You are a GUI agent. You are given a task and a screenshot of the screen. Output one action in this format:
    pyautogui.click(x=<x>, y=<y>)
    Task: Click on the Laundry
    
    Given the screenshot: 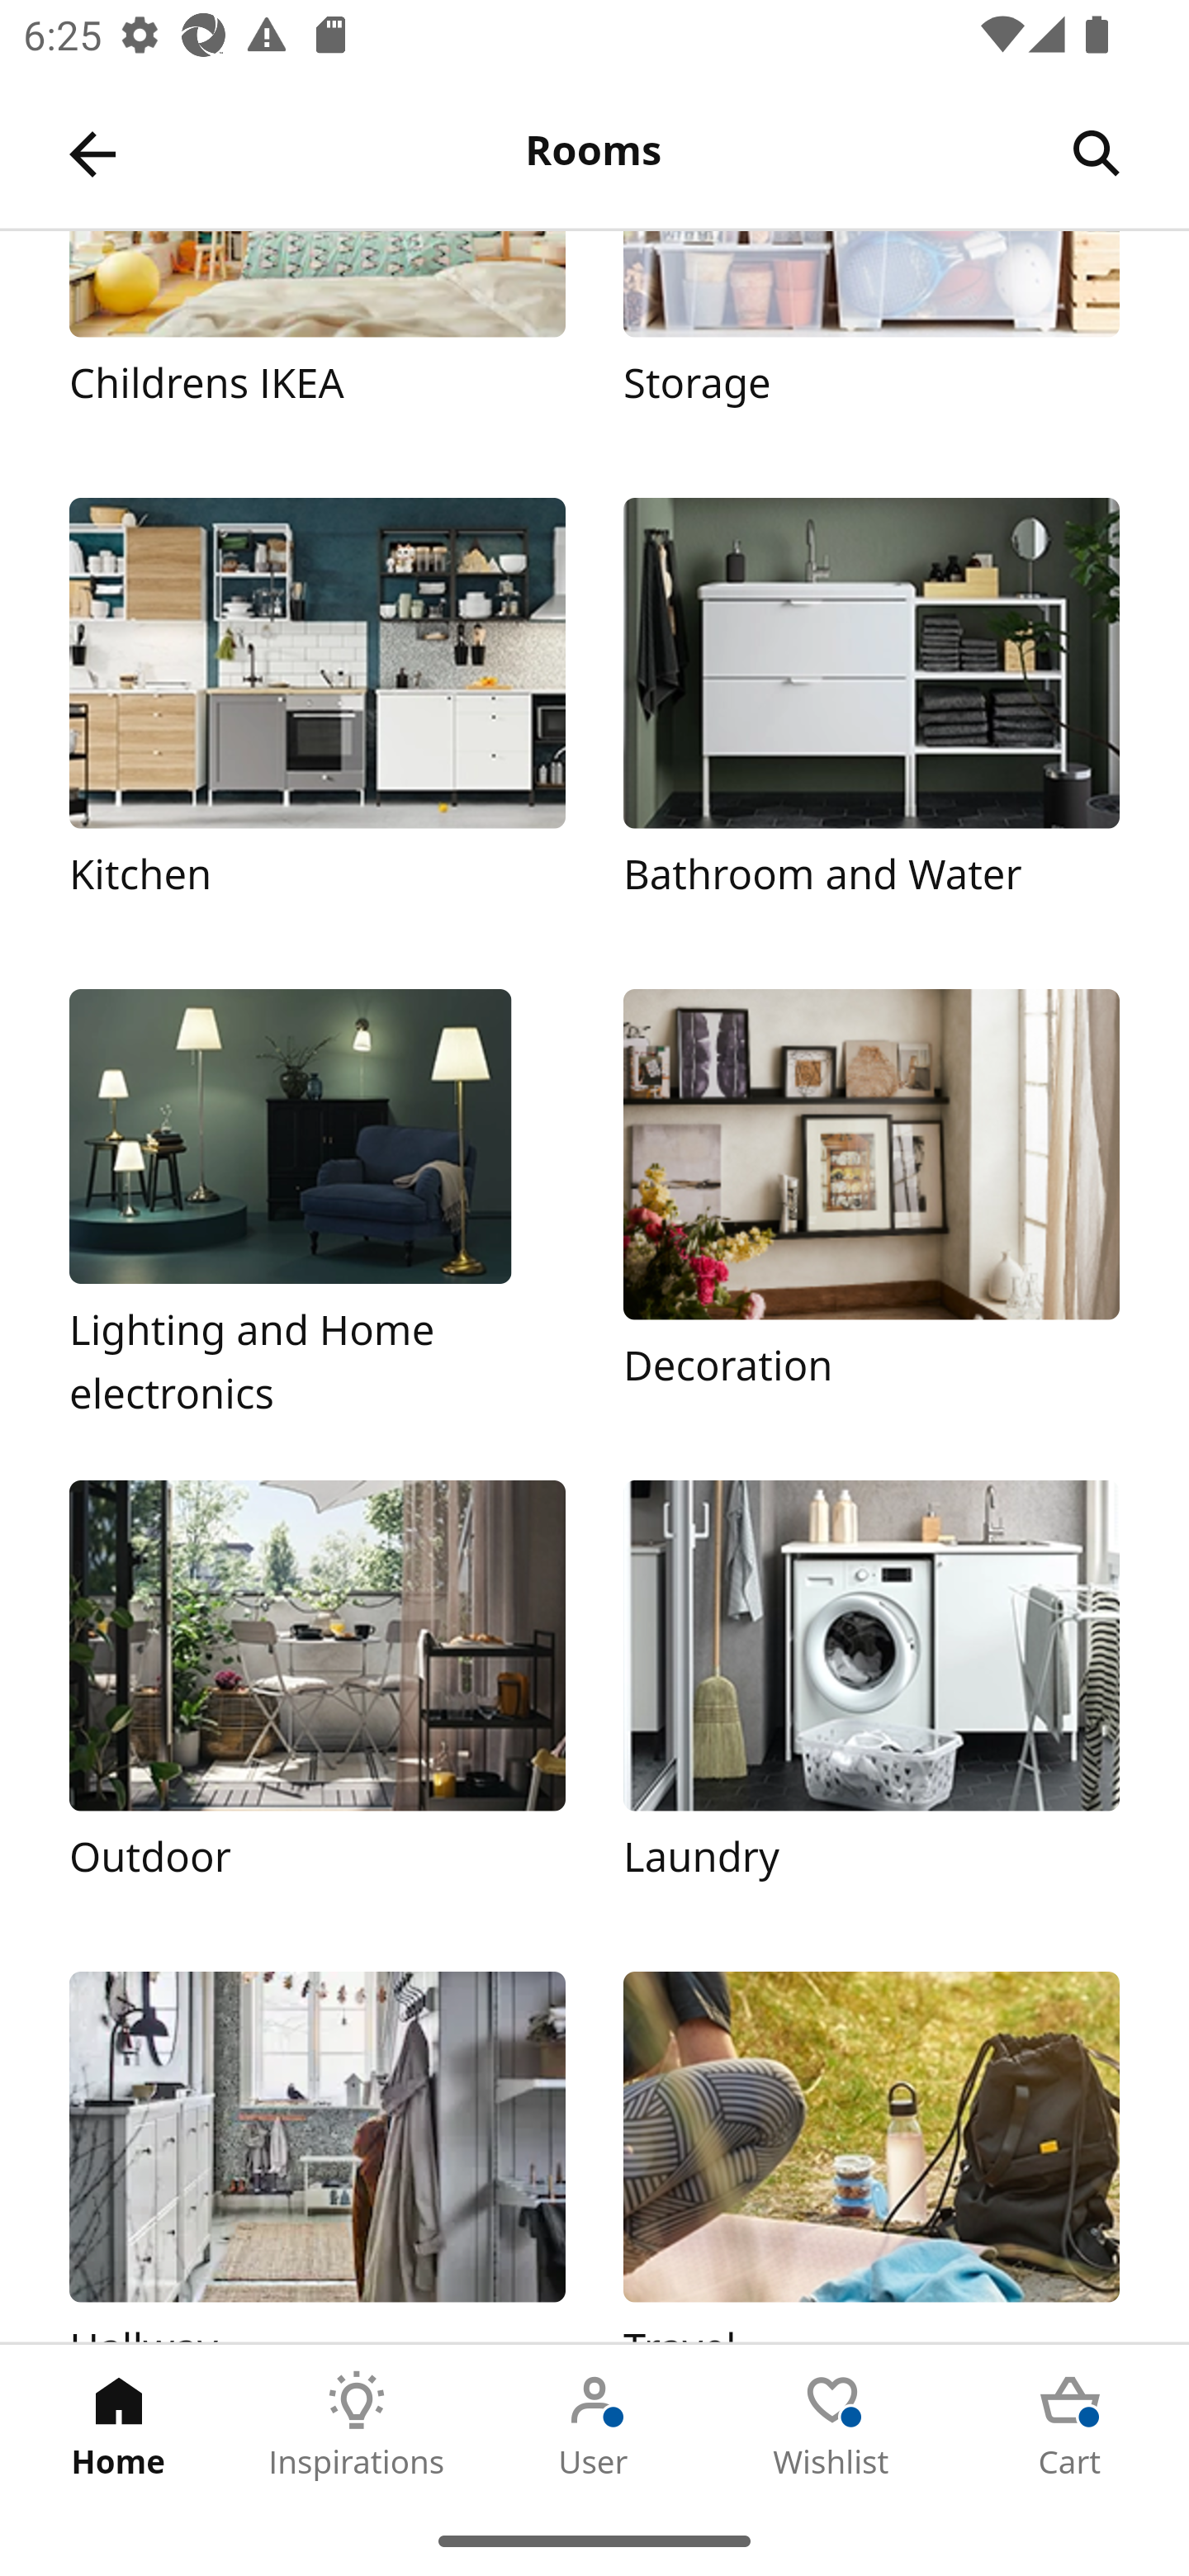 What is the action you would take?
    pyautogui.click(x=871, y=1698)
    